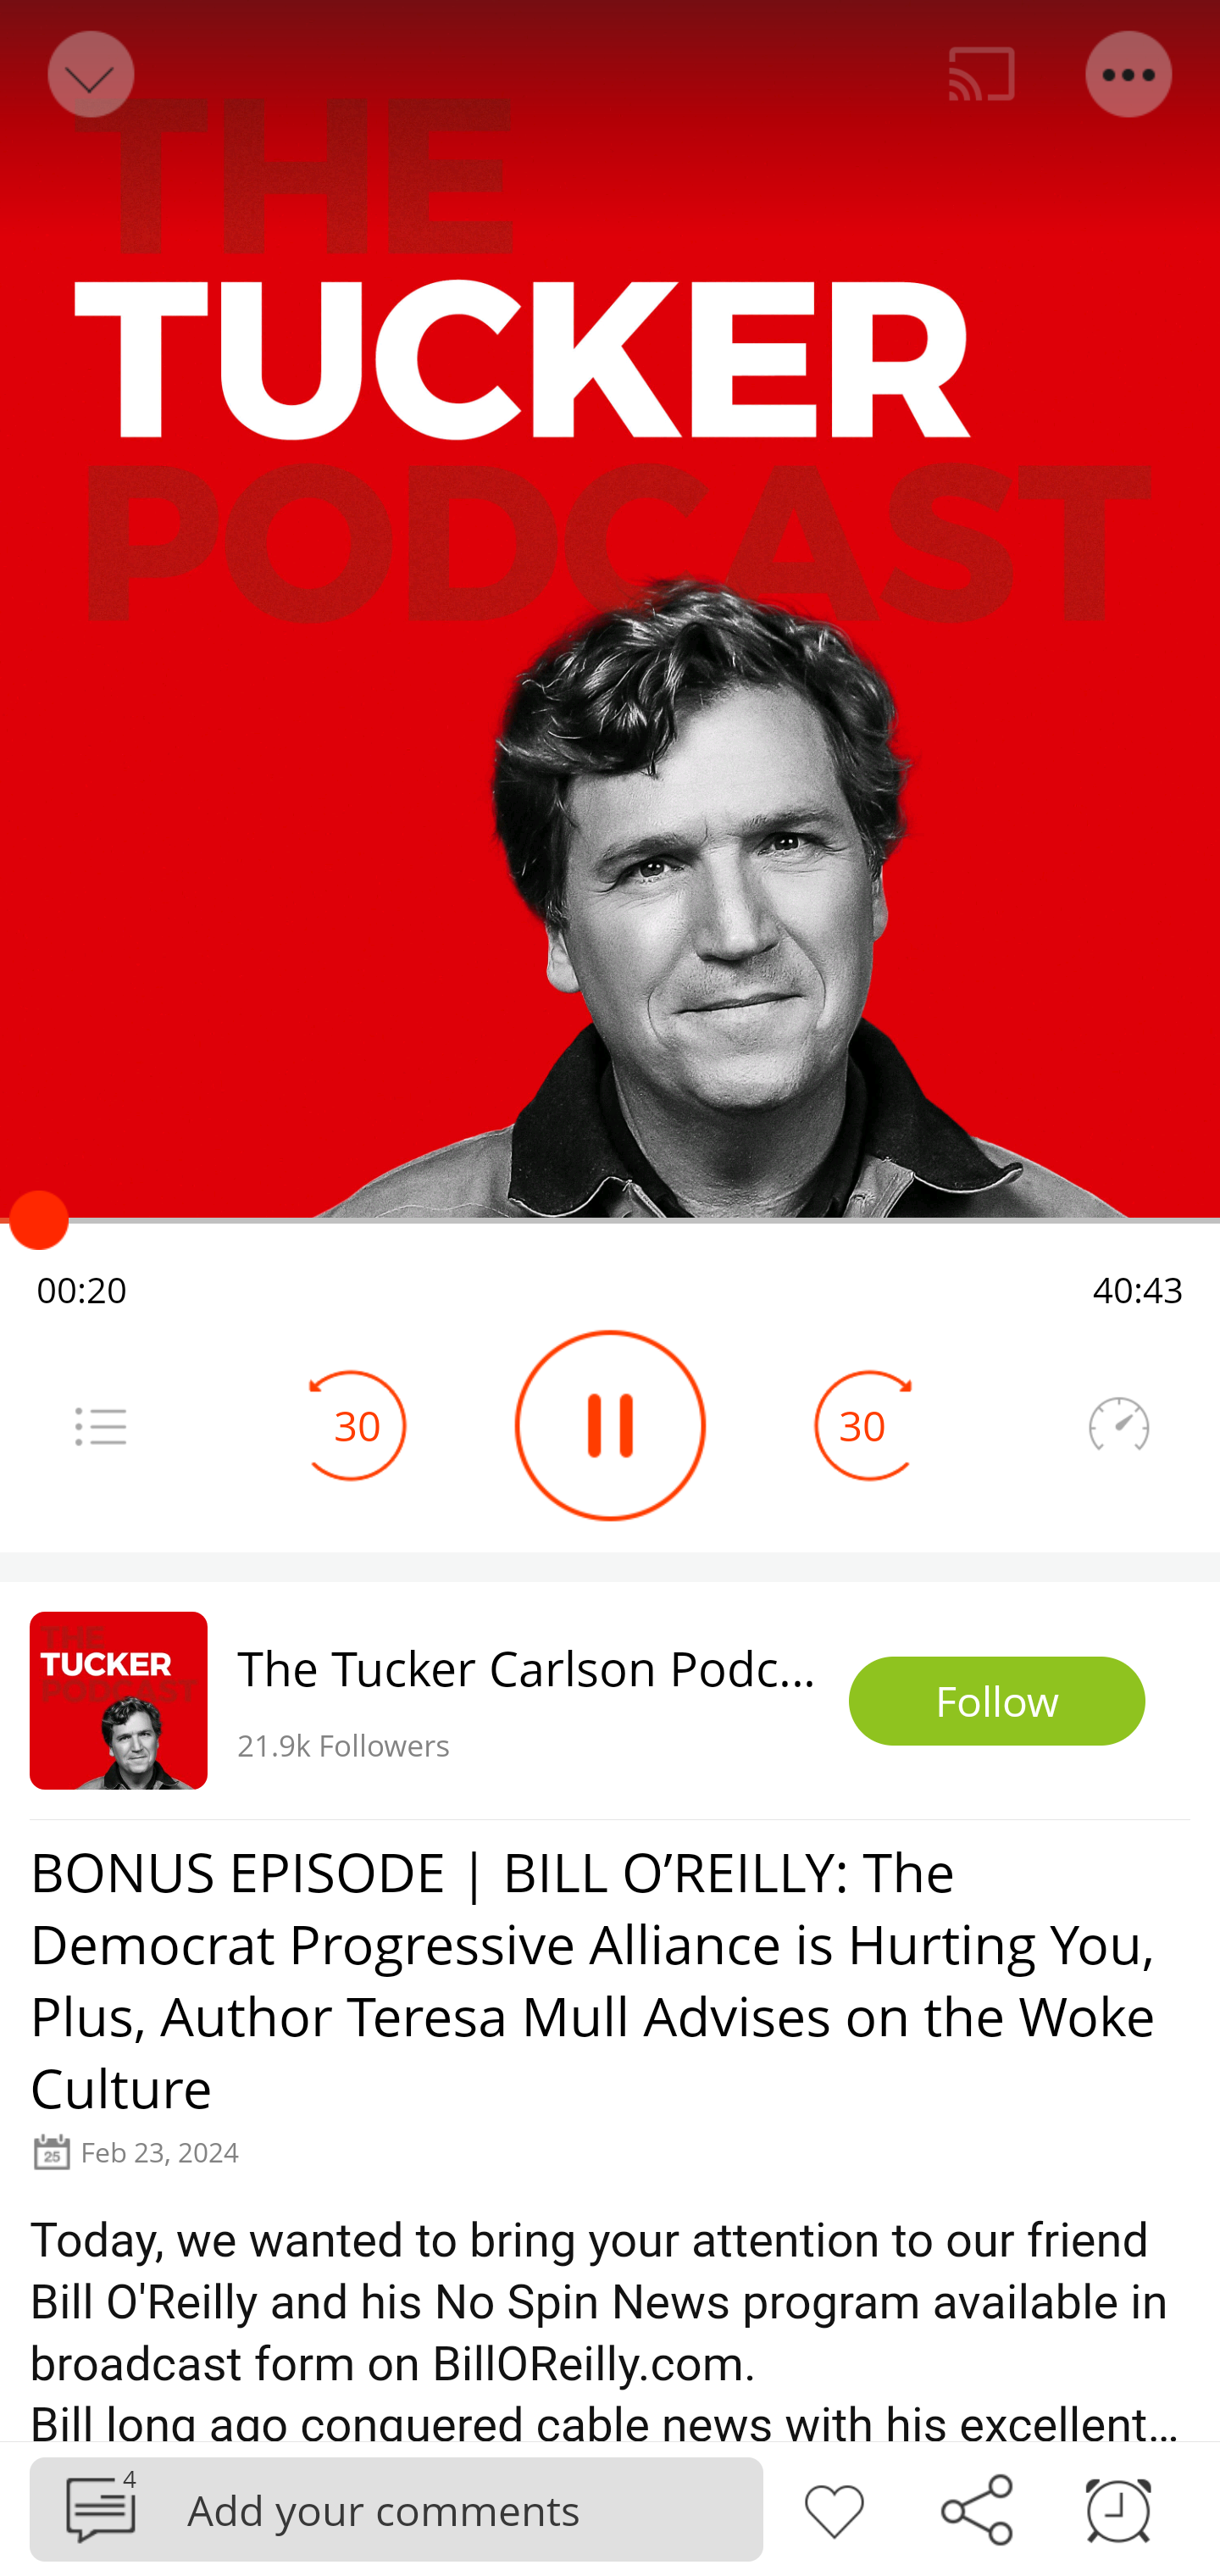 The width and height of the screenshot is (1220, 2576). Describe the element at coordinates (358, 1425) in the screenshot. I see `30 Seek Backward` at that location.